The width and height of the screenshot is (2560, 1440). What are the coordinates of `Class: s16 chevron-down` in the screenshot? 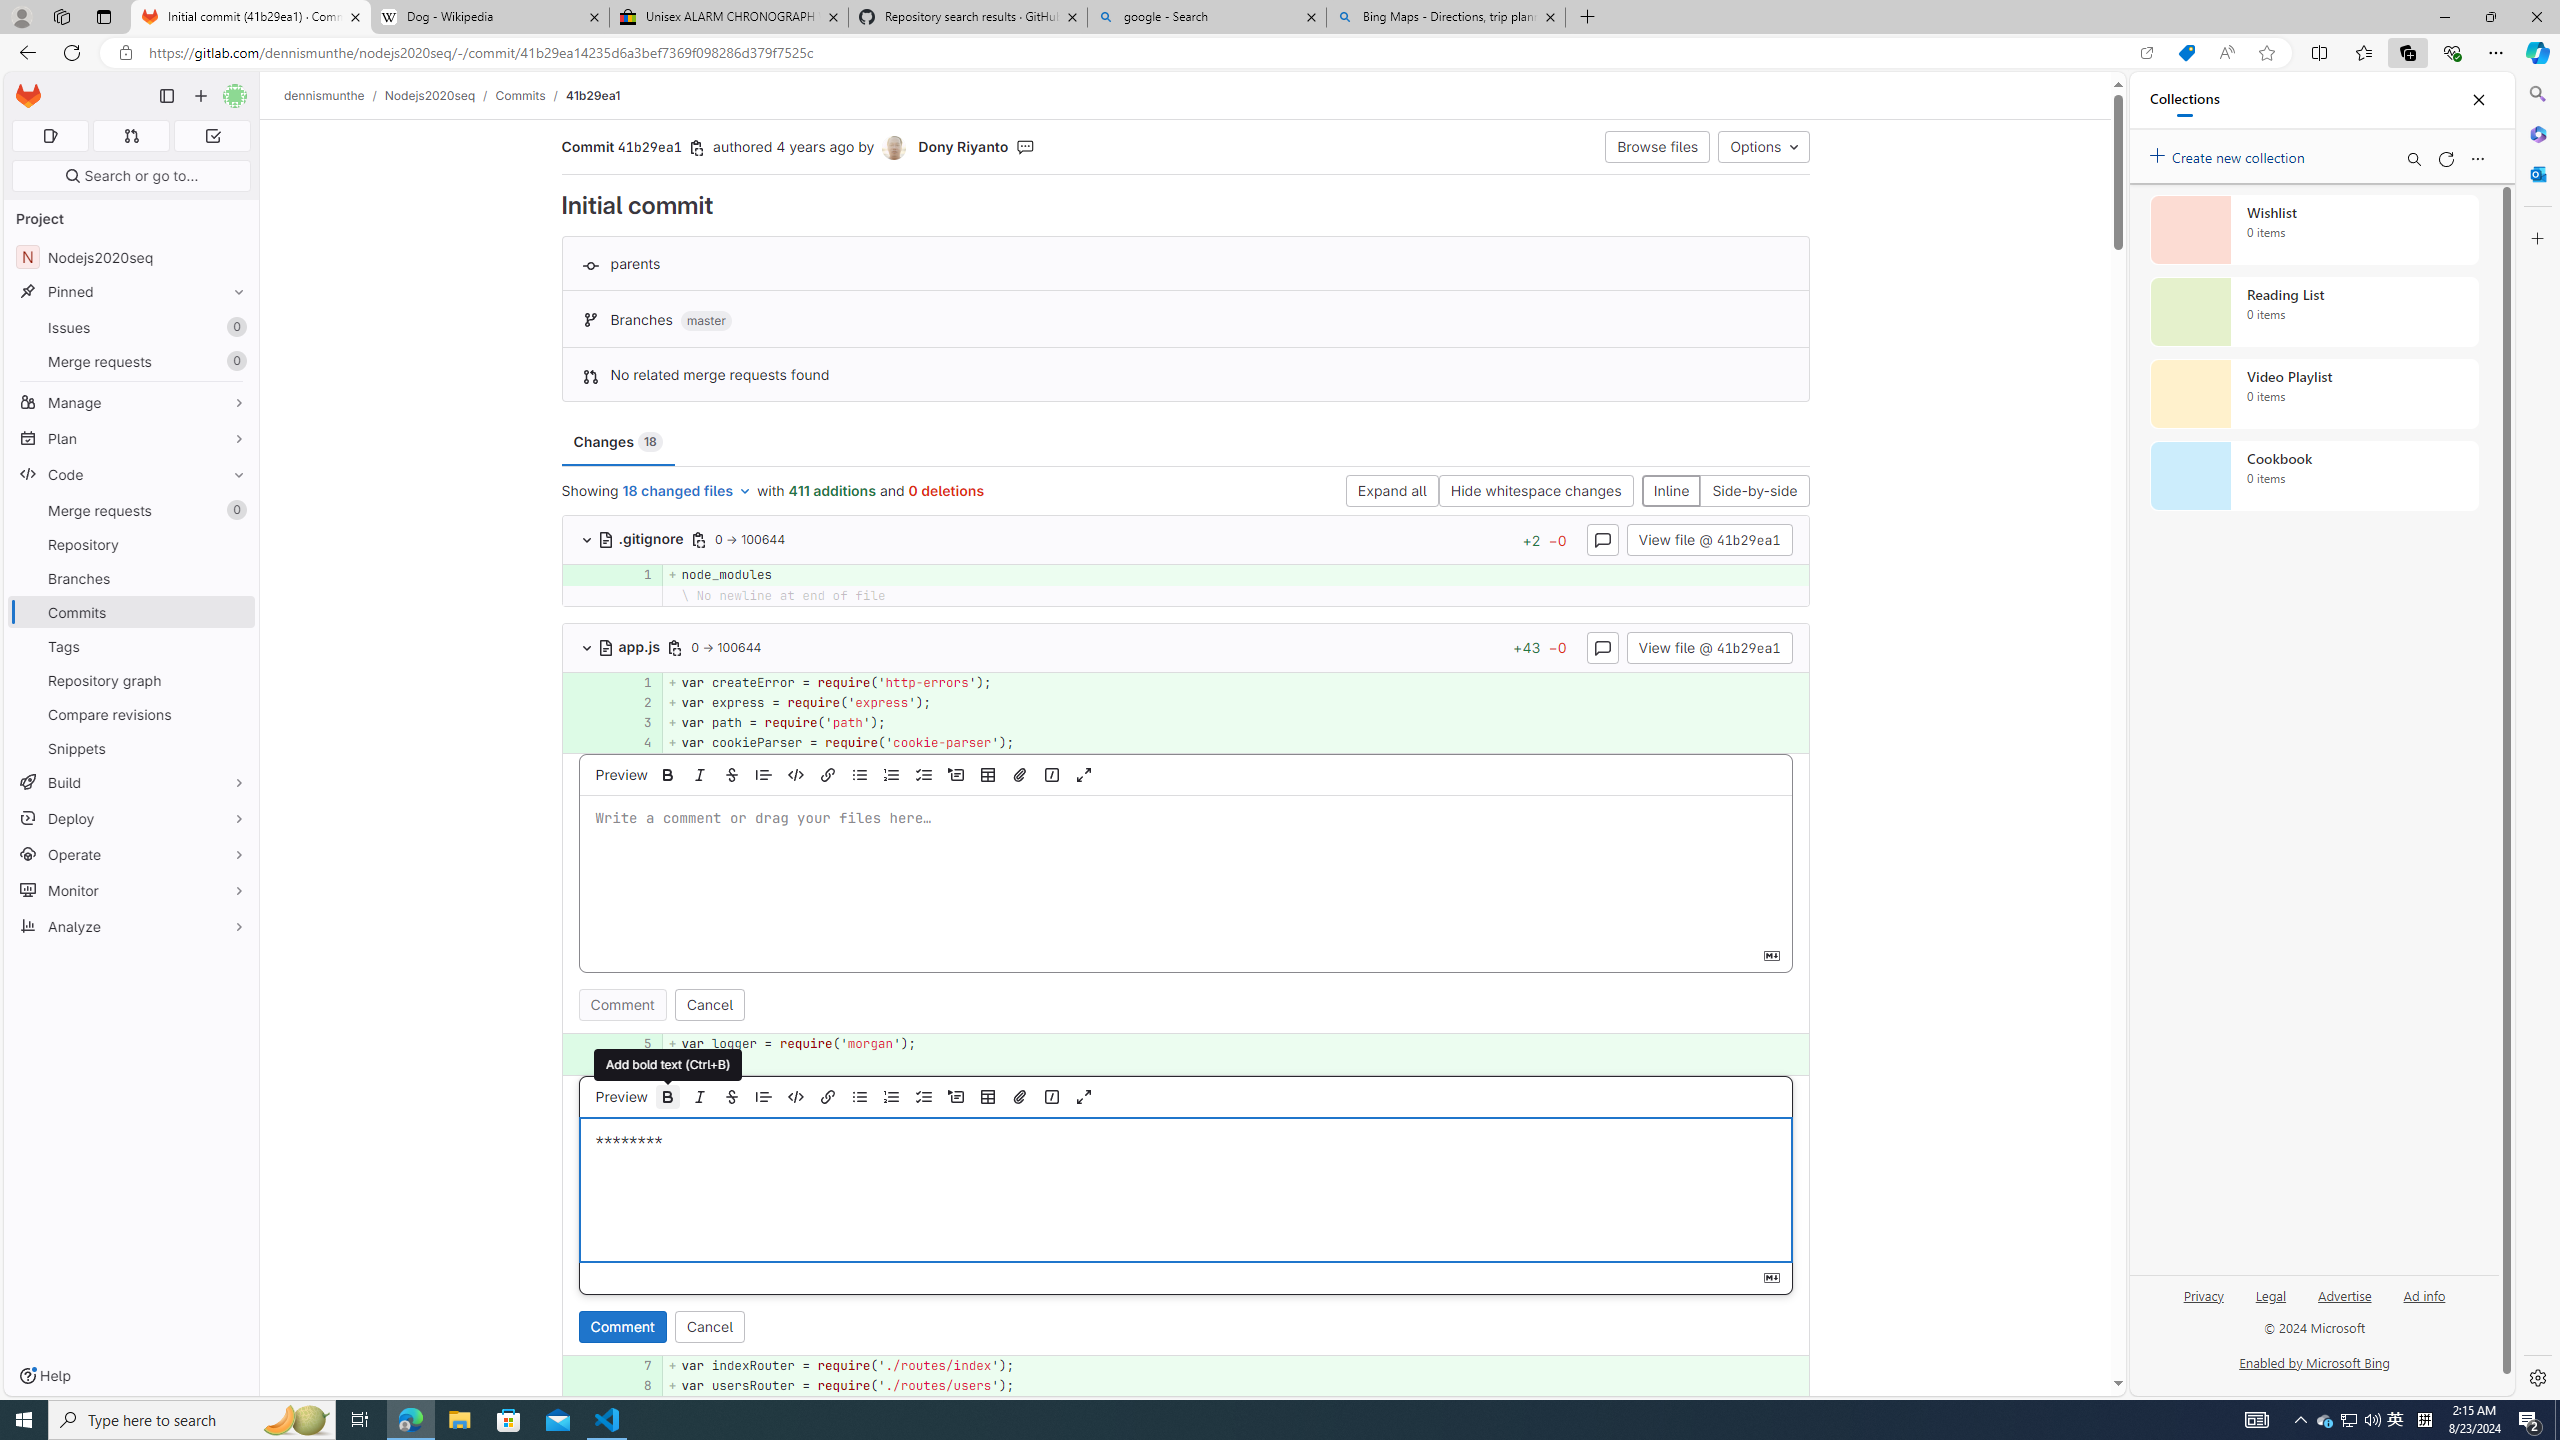 It's located at (586, 648).